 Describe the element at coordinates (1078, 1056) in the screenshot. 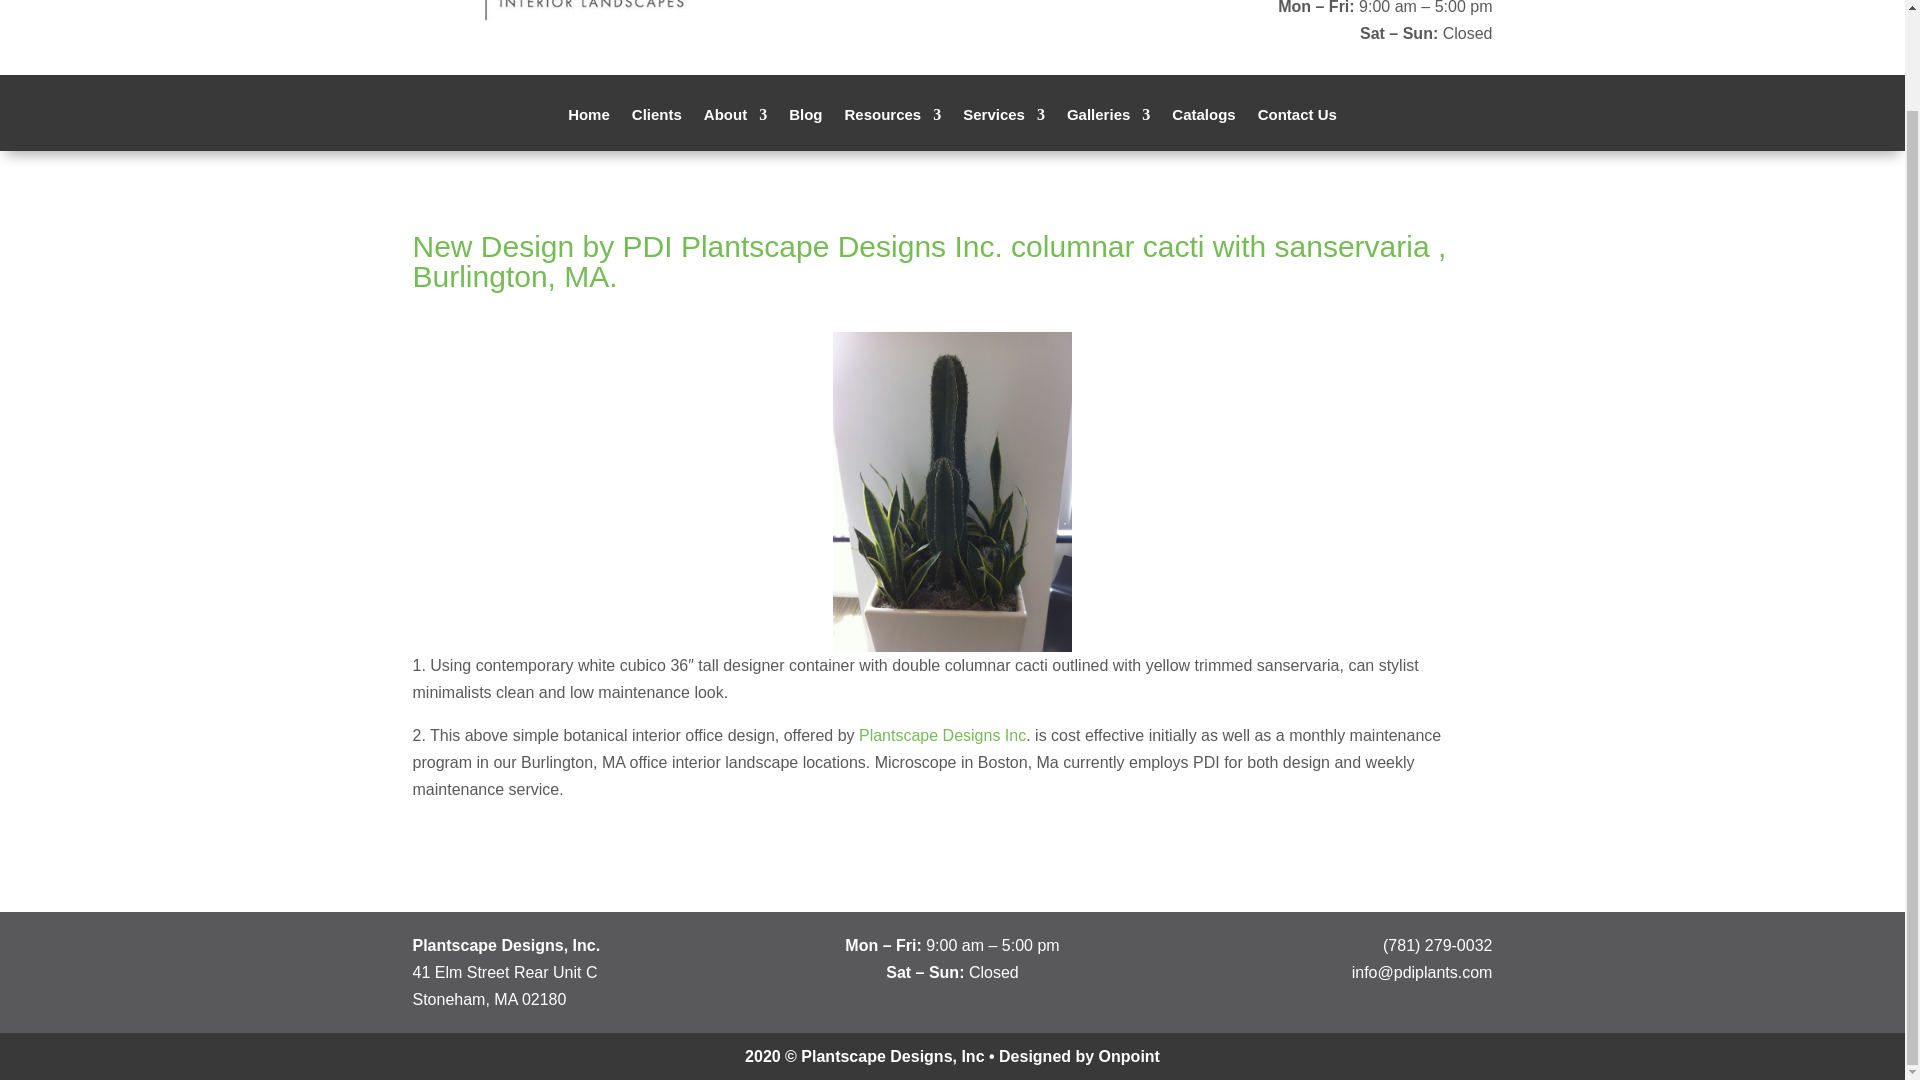

I see `Designed by Onpoint` at that location.